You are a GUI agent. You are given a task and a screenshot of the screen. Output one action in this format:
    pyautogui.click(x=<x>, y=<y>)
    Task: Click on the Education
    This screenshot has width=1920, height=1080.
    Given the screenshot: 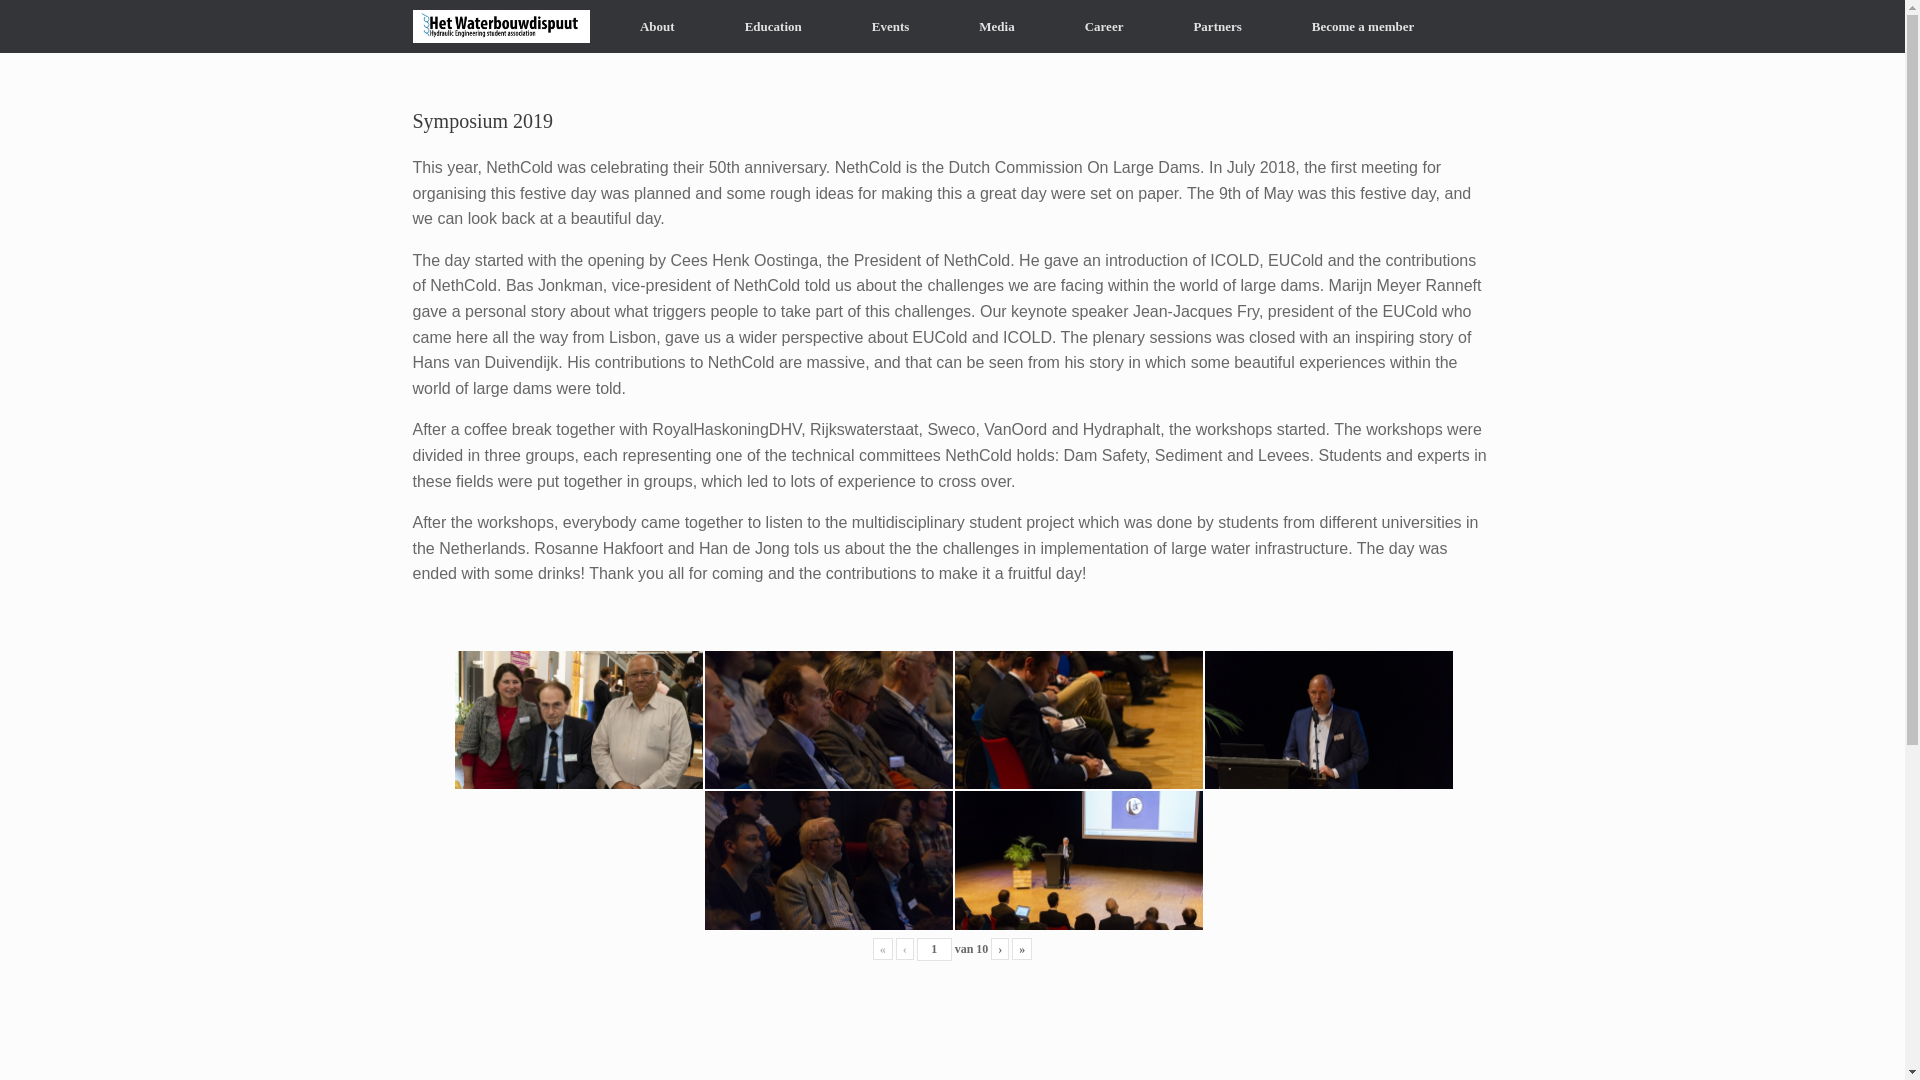 What is the action you would take?
    pyautogui.click(x=774, y=26)
    